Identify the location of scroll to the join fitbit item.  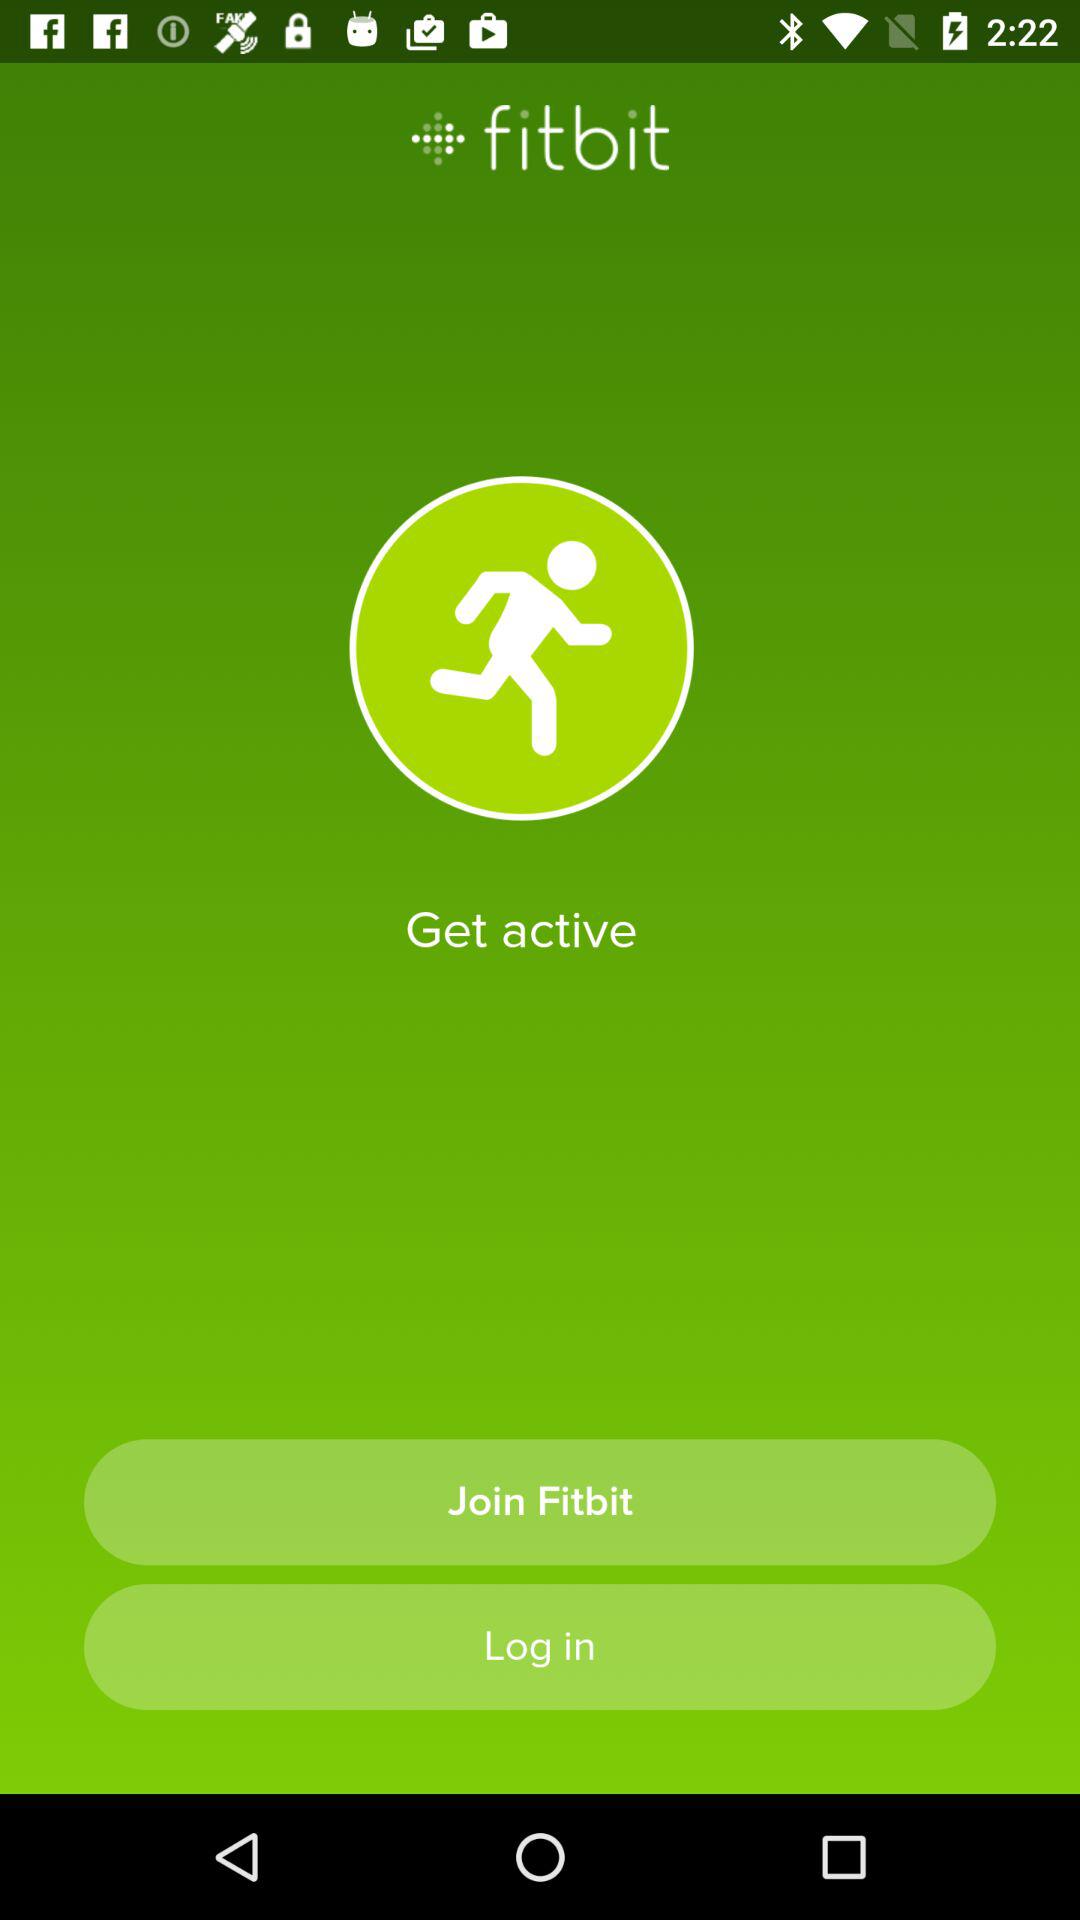
(540, 1502).